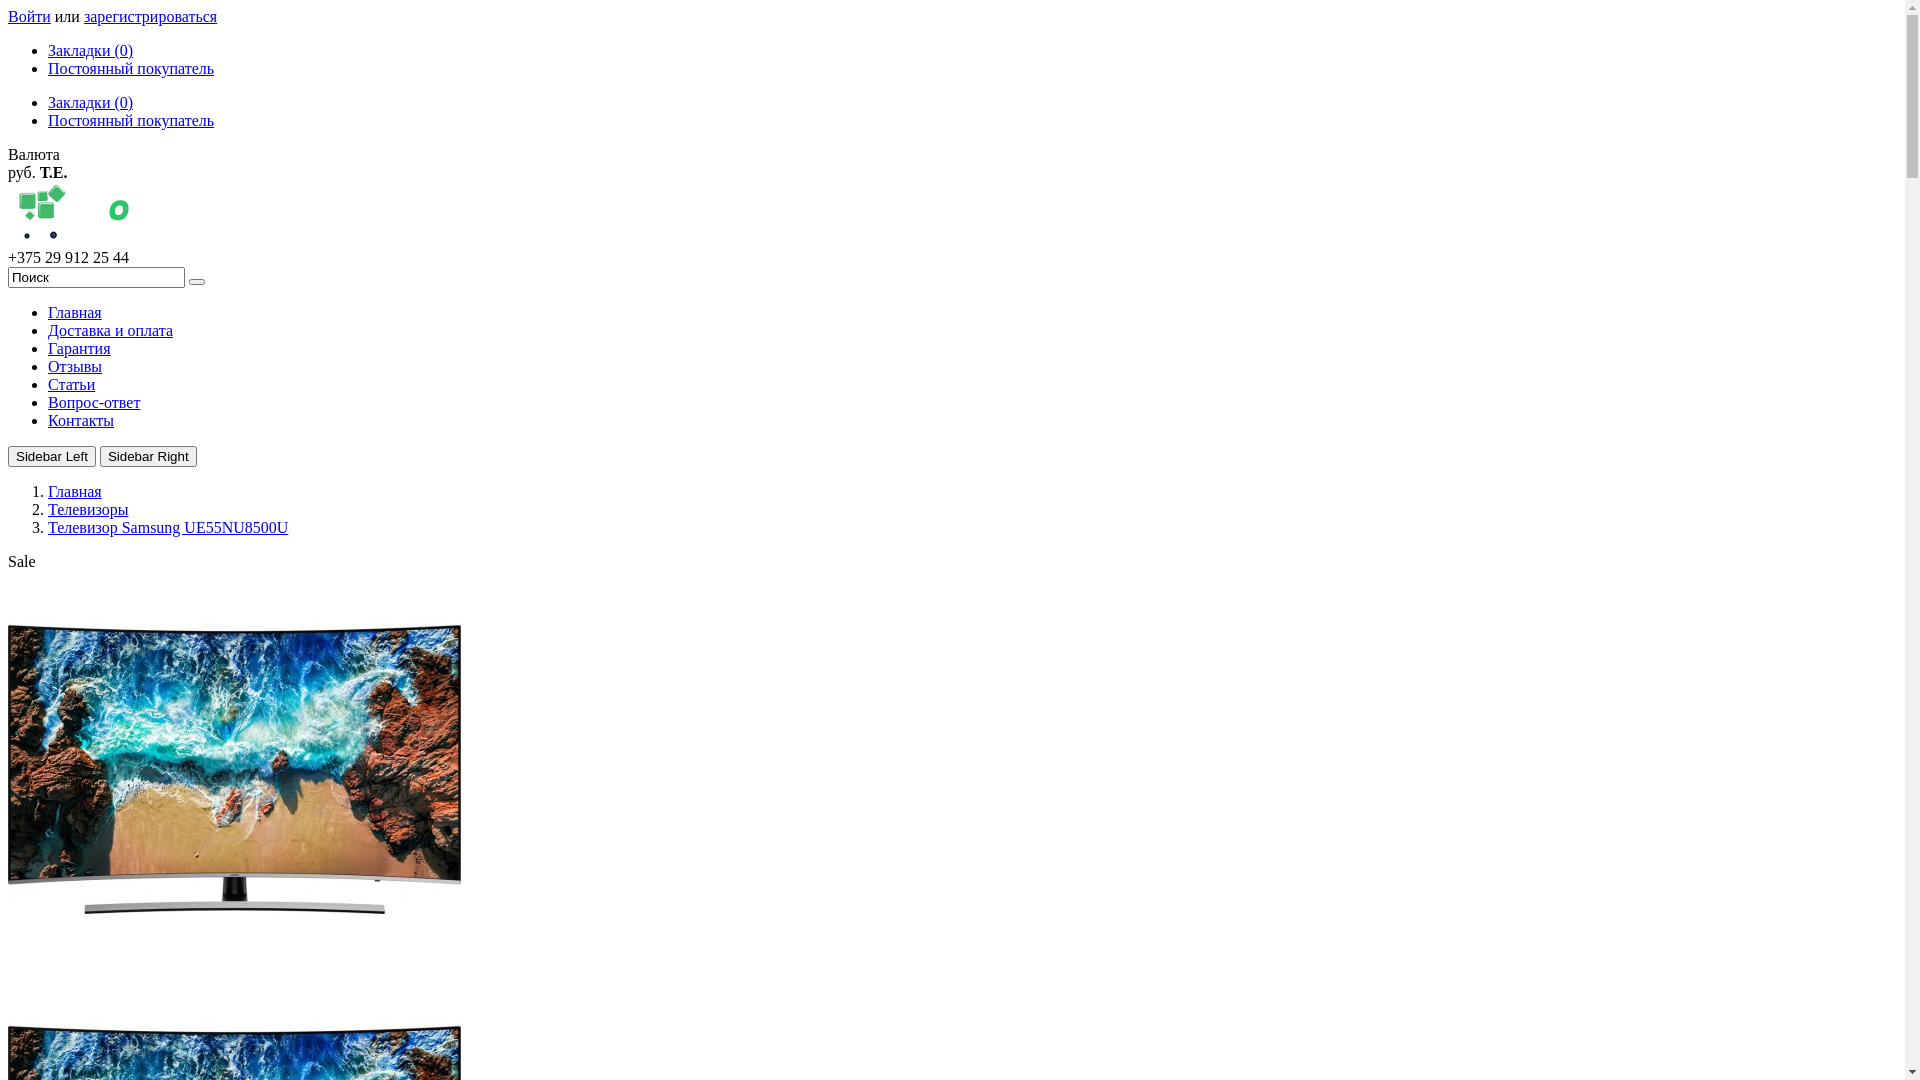 This screenshot has width=1920, height=1080. Describe the element at coordinates (143, 214) in the screenshot. I see `sotamir.by` at that location.